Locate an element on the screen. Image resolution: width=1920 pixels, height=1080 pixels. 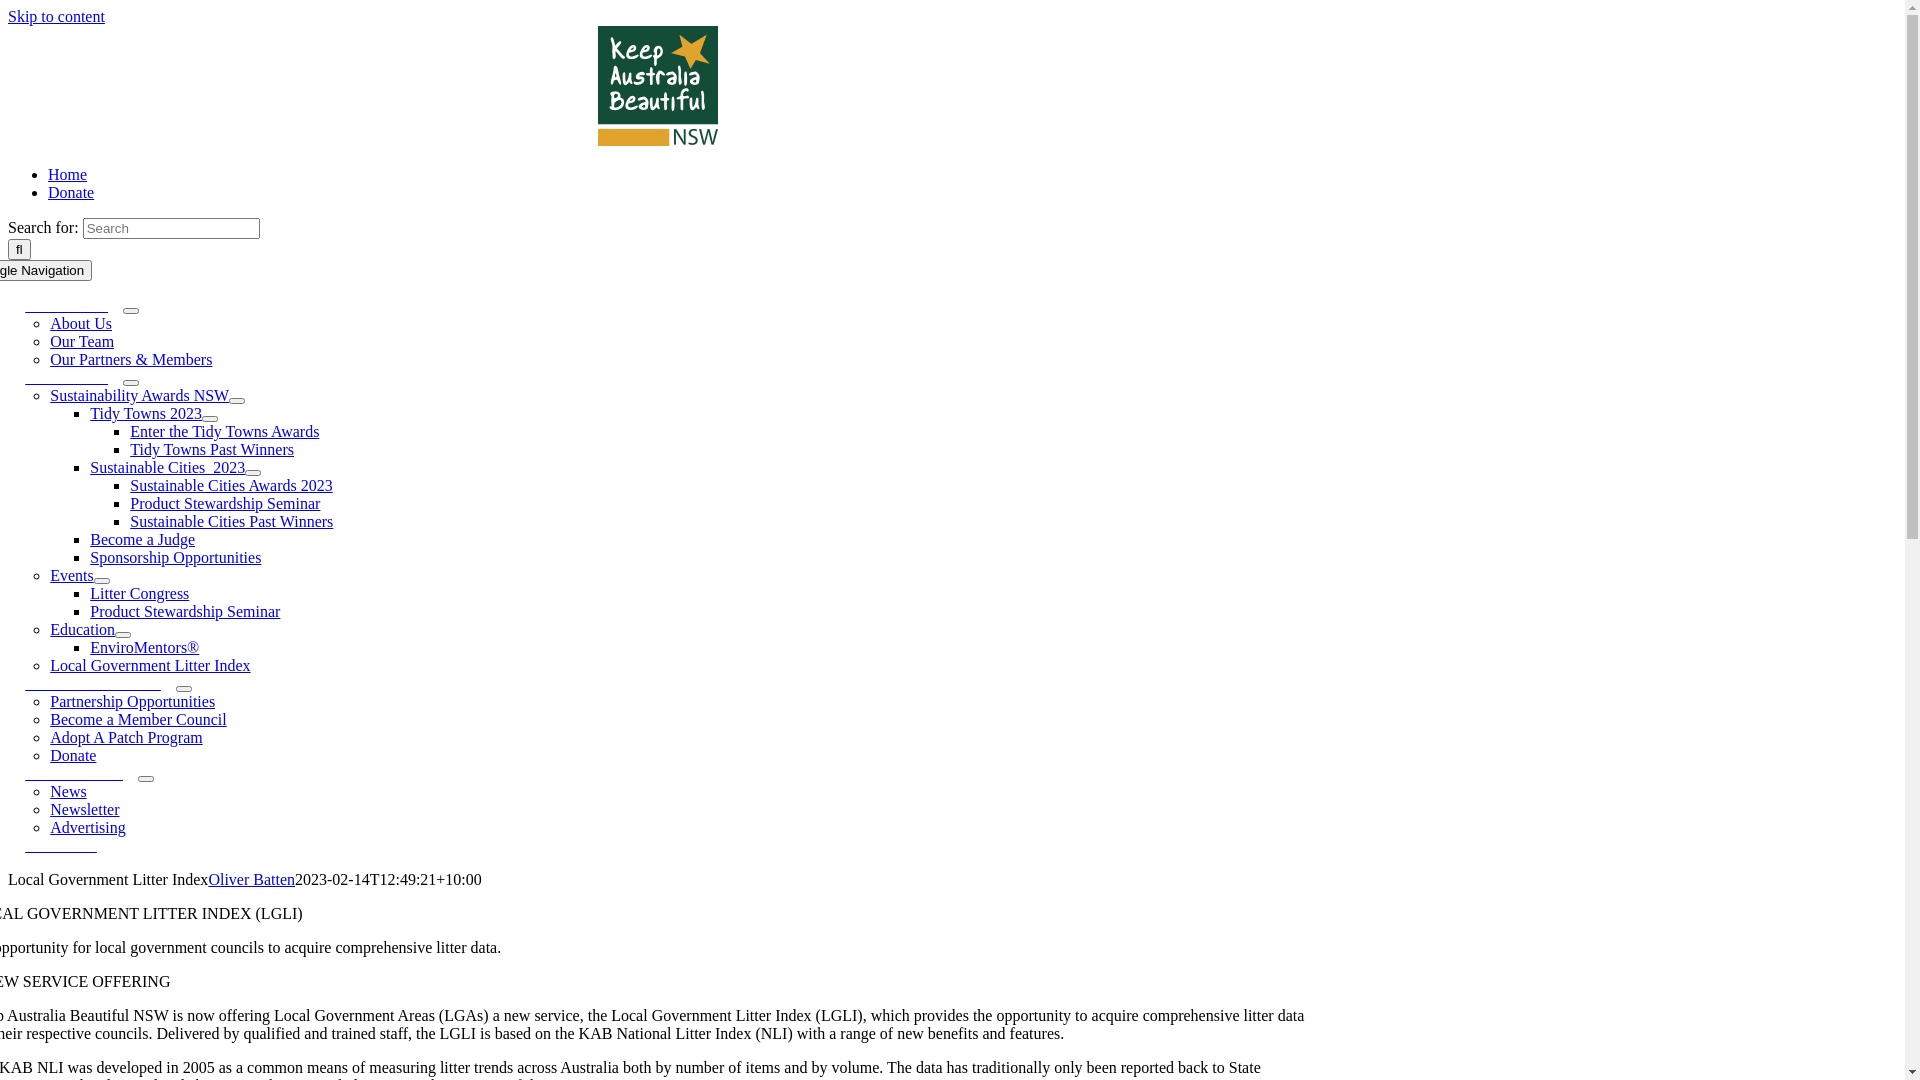
Tidy Towns Past Winners is located at coordinates (212, 450).